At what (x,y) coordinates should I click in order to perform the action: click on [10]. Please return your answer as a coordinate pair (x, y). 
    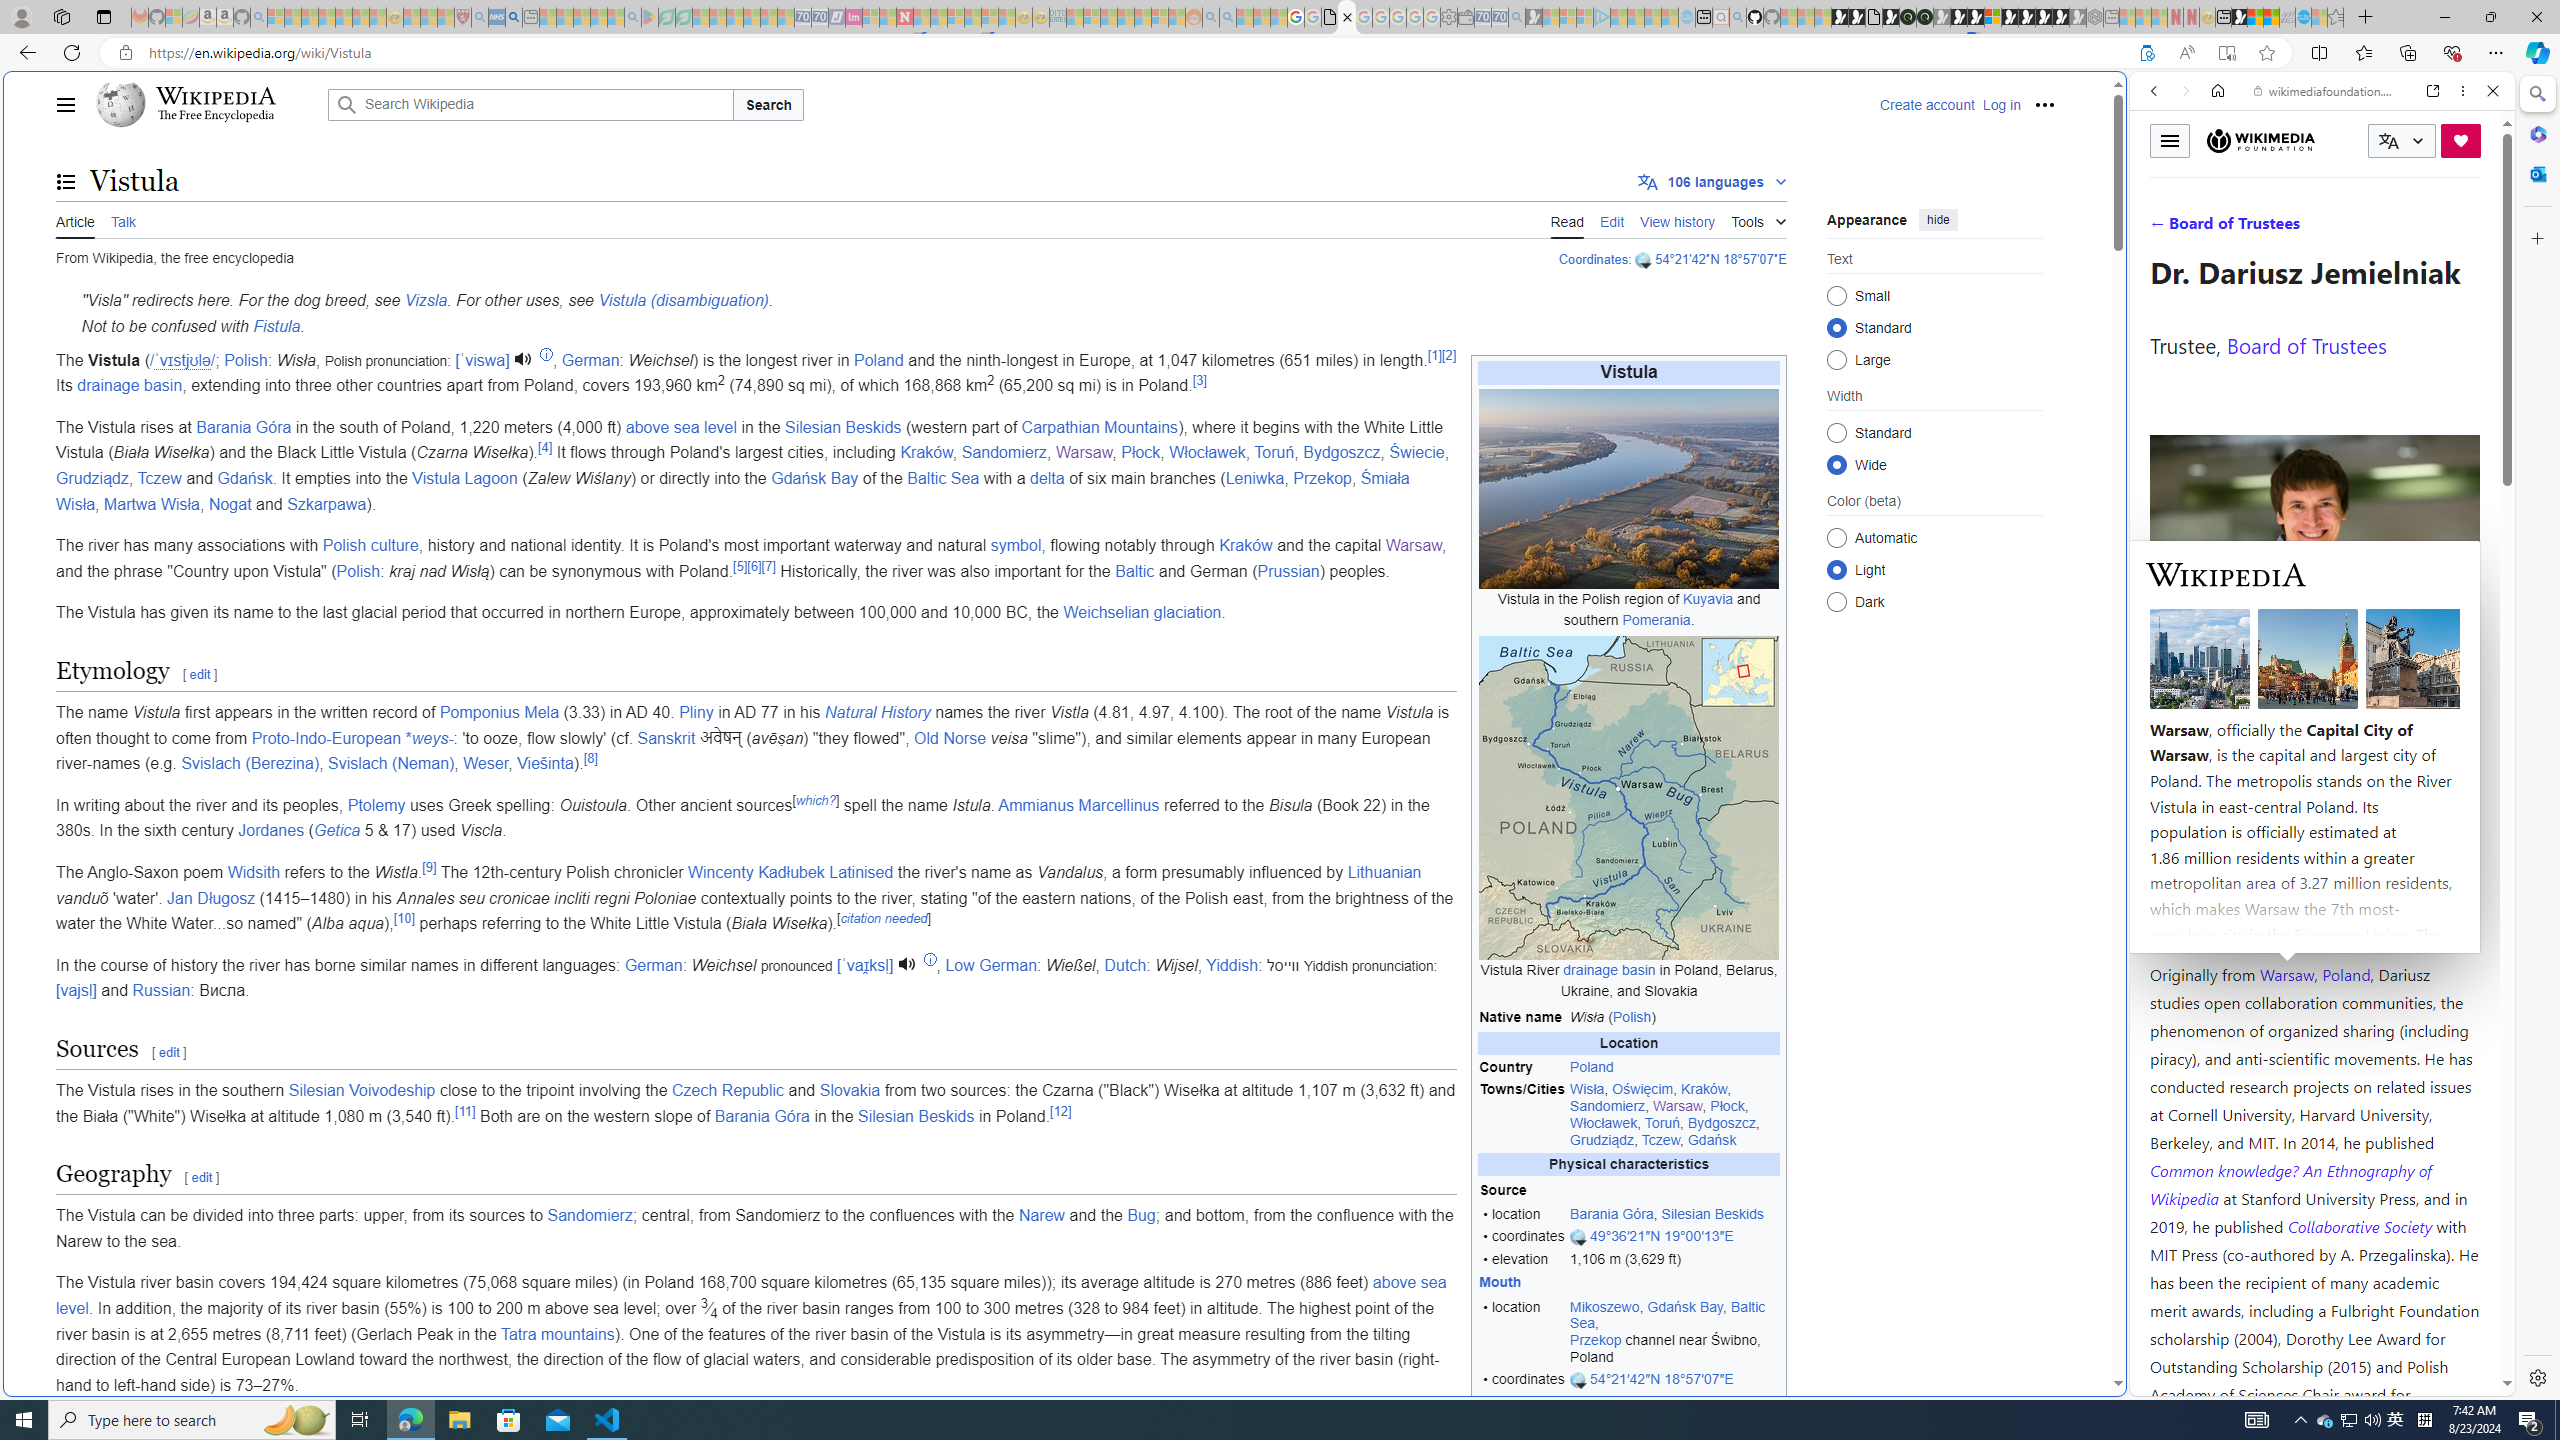
    Looking at the image, I should click on (404, 918).